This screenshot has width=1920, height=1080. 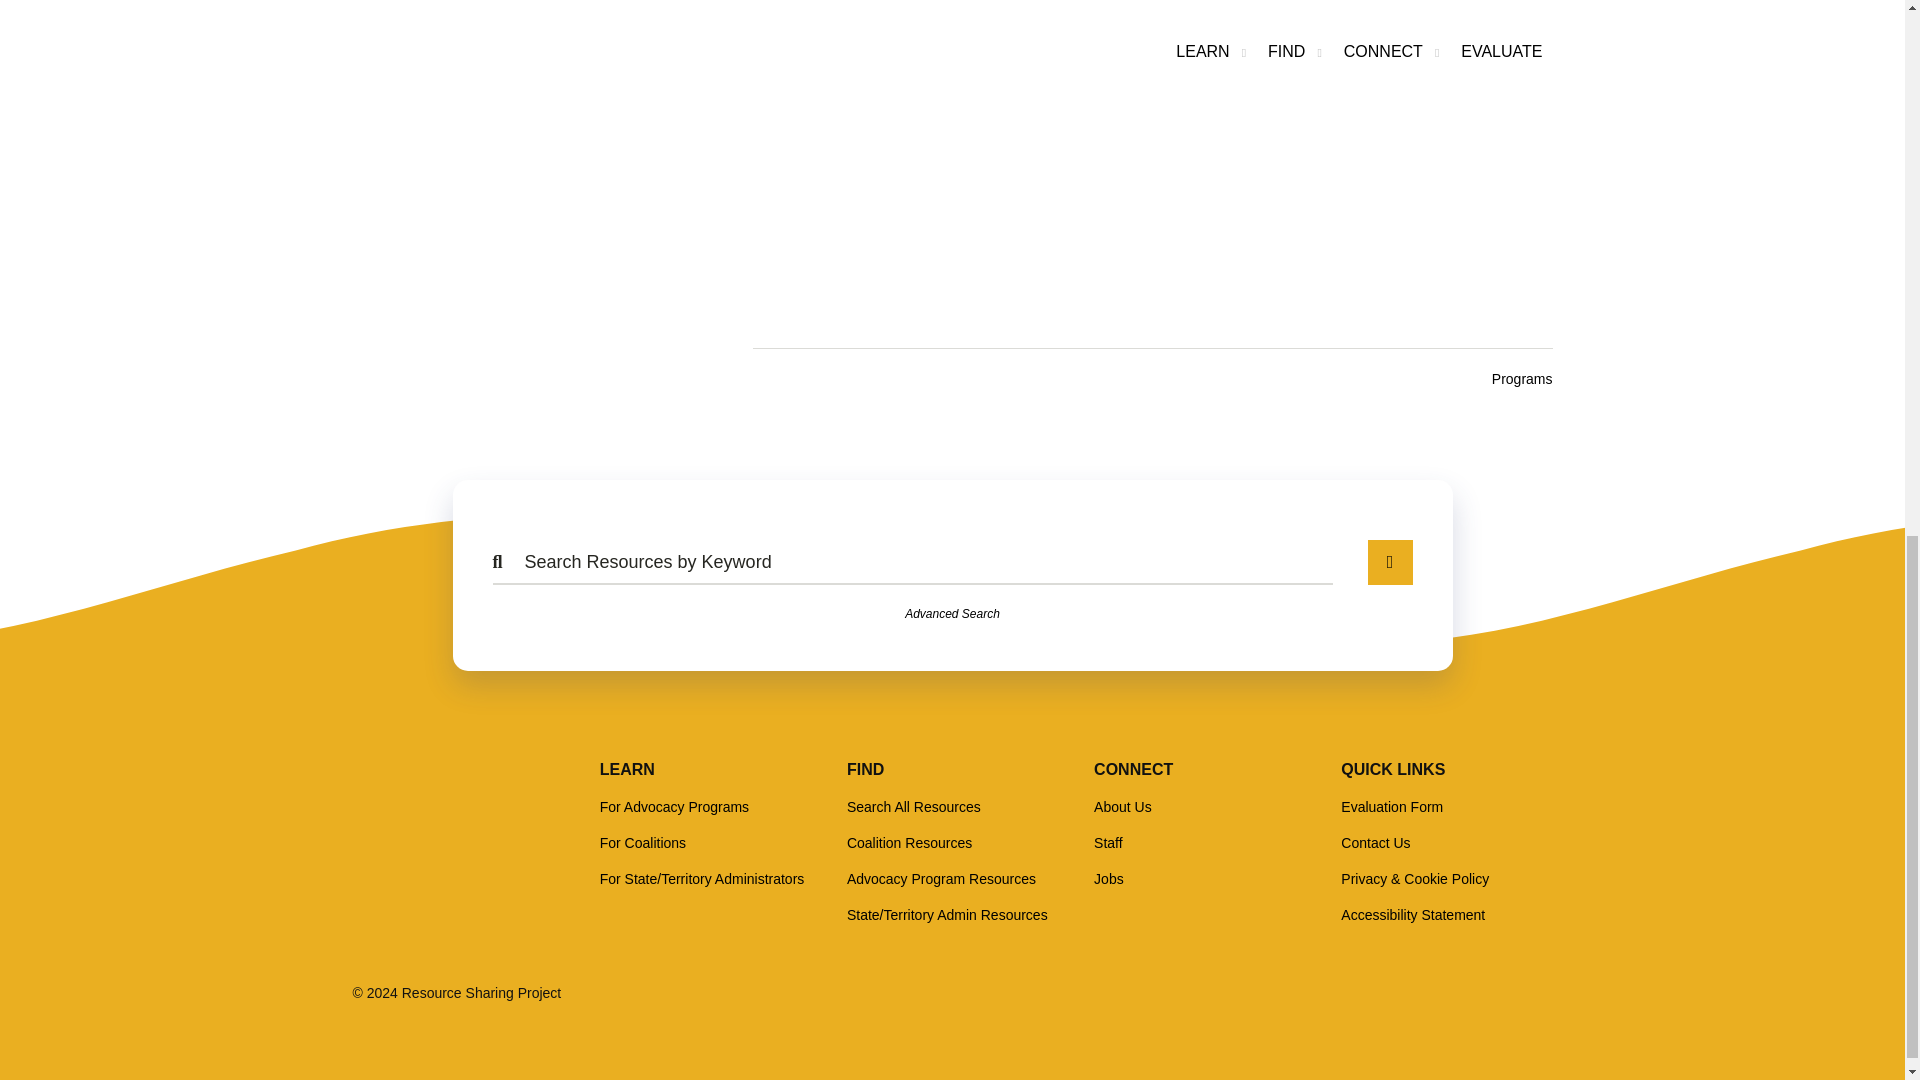 I want to click on Staff, so click(x=1108, y=842).